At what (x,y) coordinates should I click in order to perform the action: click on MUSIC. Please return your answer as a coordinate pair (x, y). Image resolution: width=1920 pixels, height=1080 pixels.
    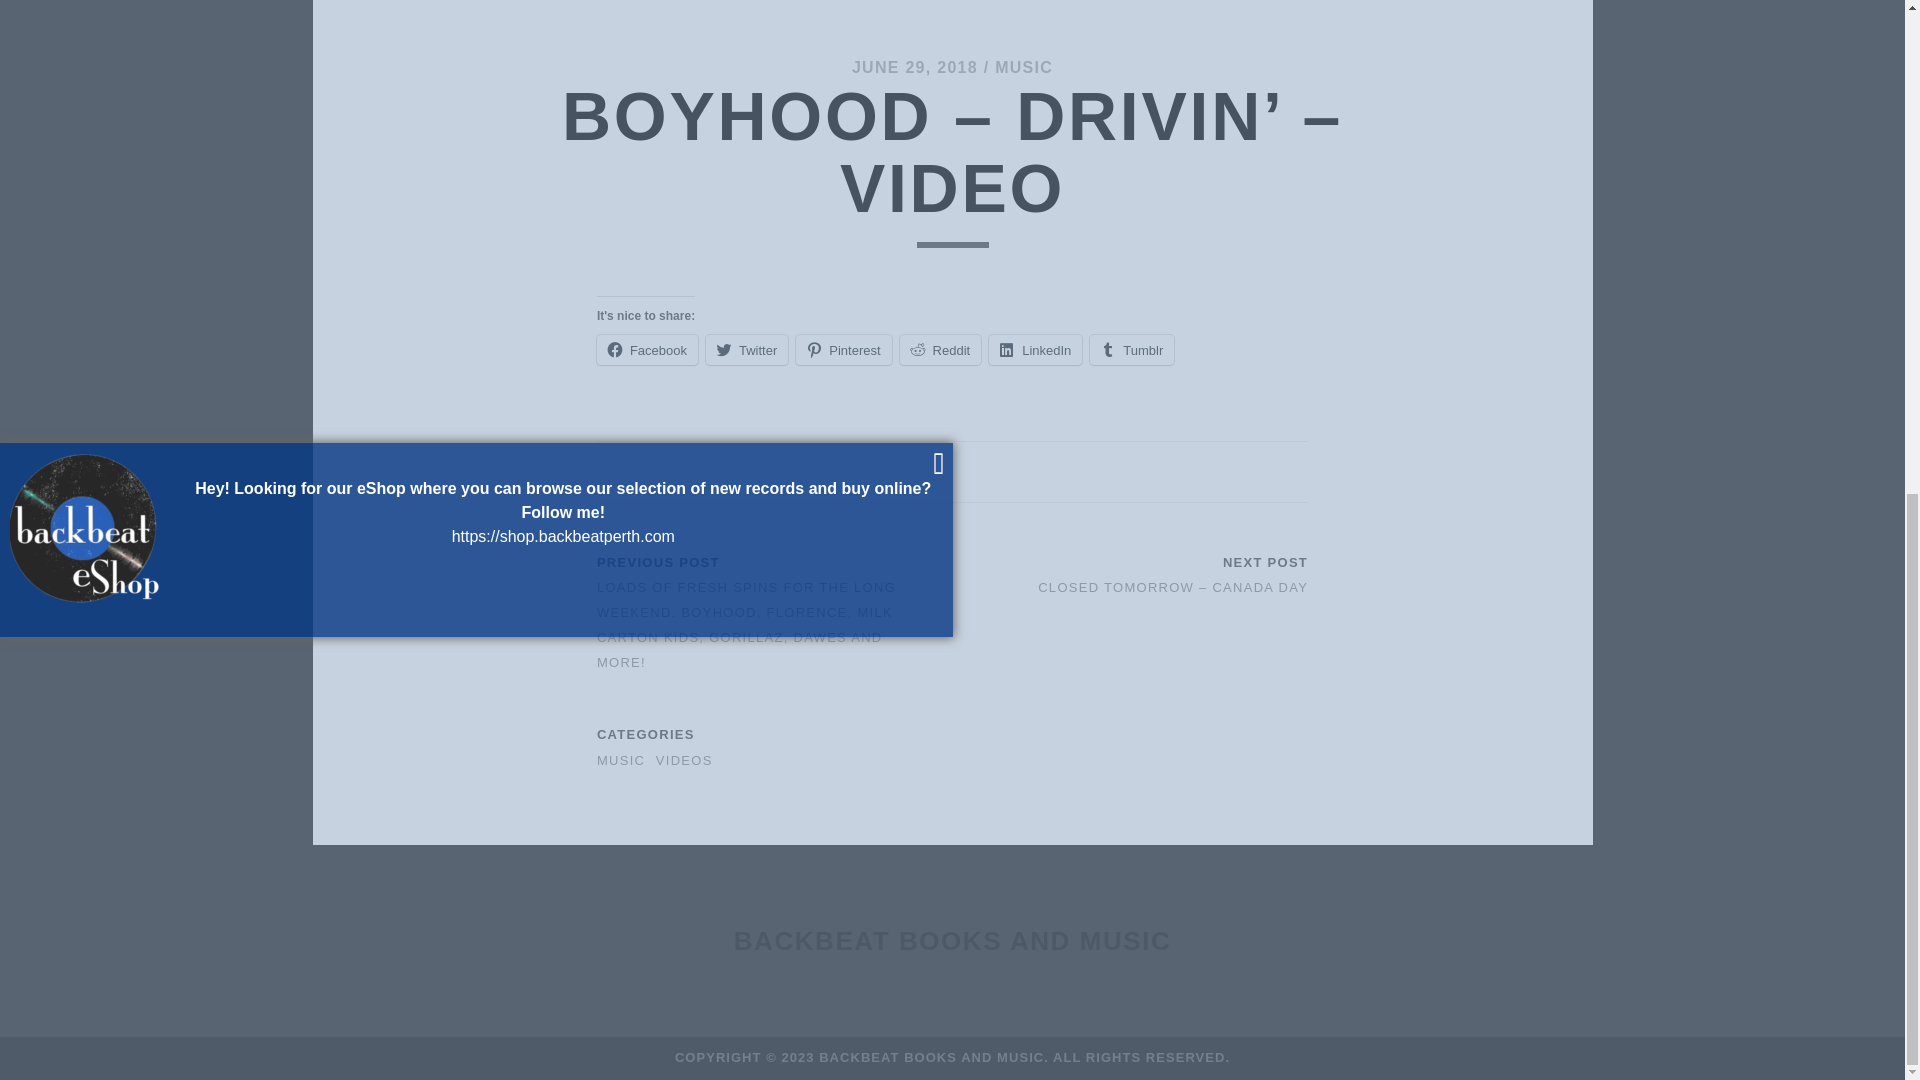
    Looking at the image, I should click on (1023, 67).